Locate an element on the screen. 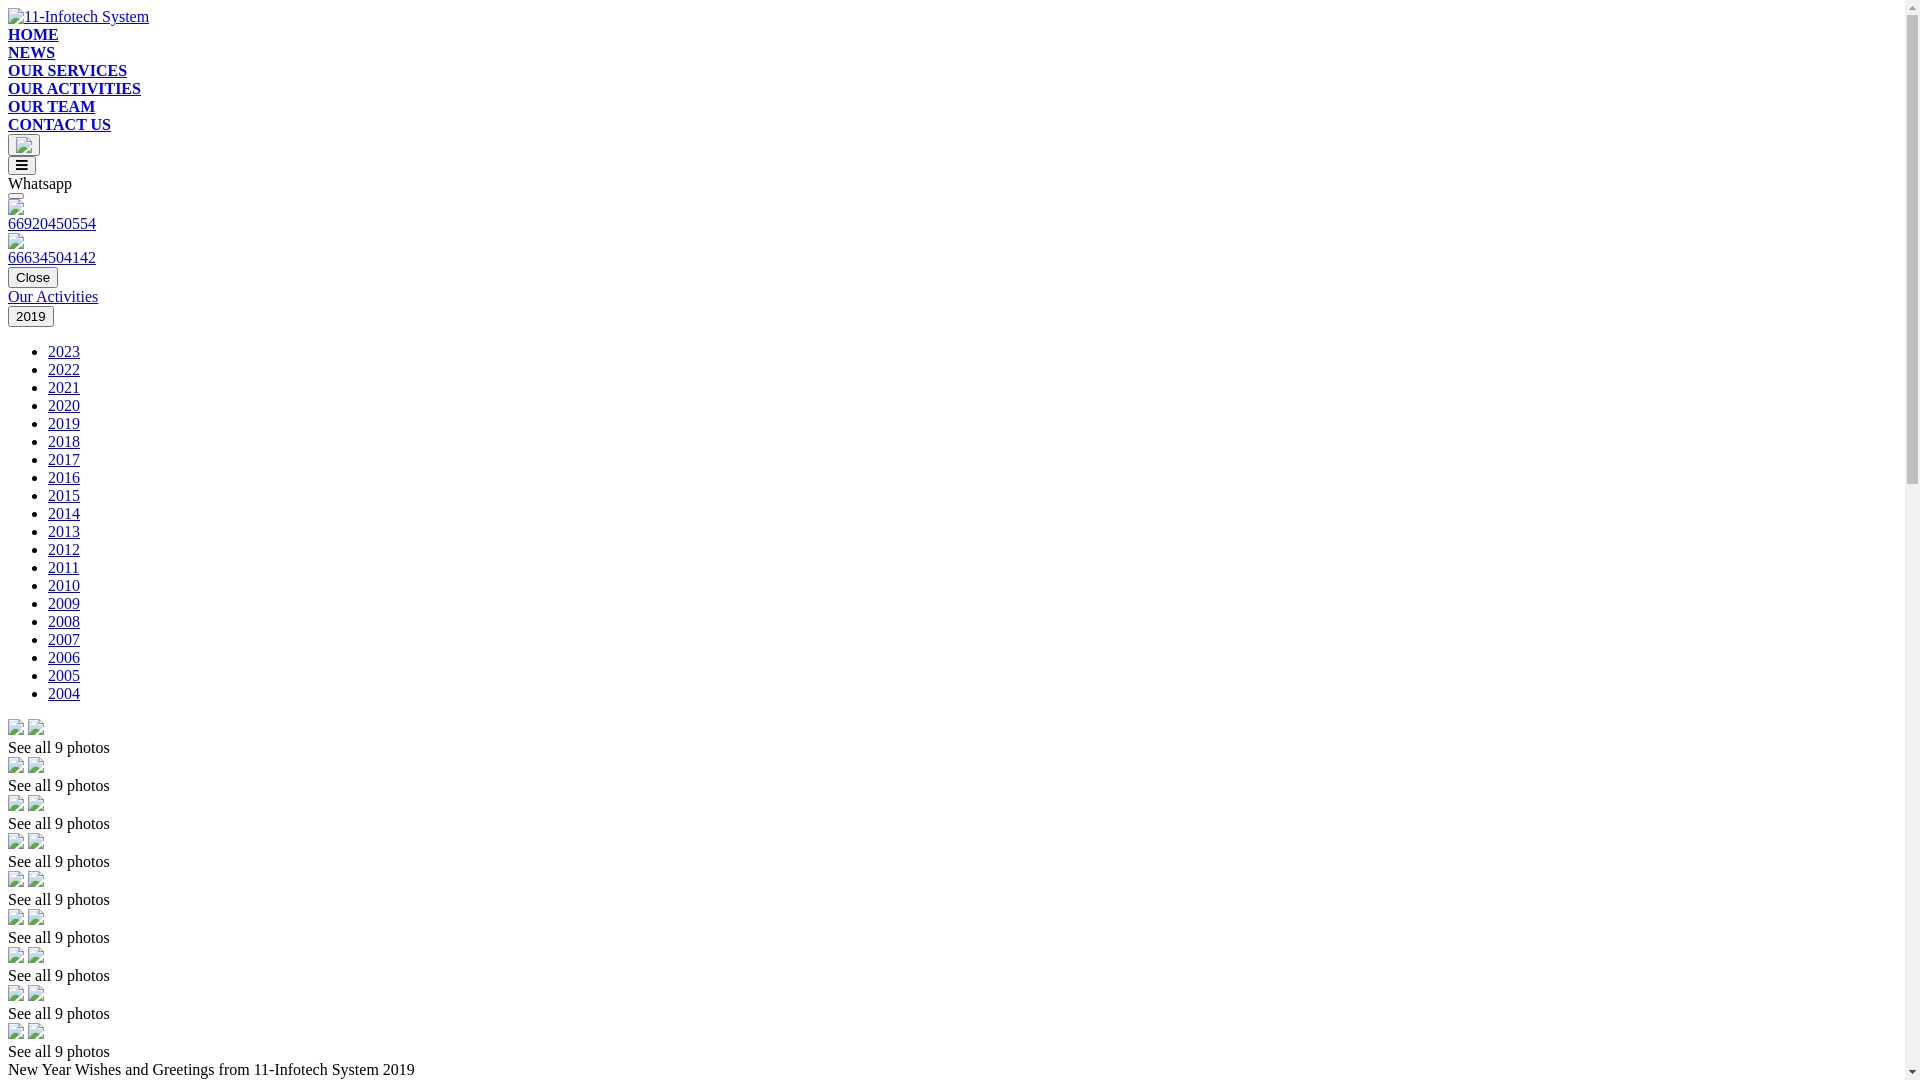  HOME is located at coordinates (34, 34).